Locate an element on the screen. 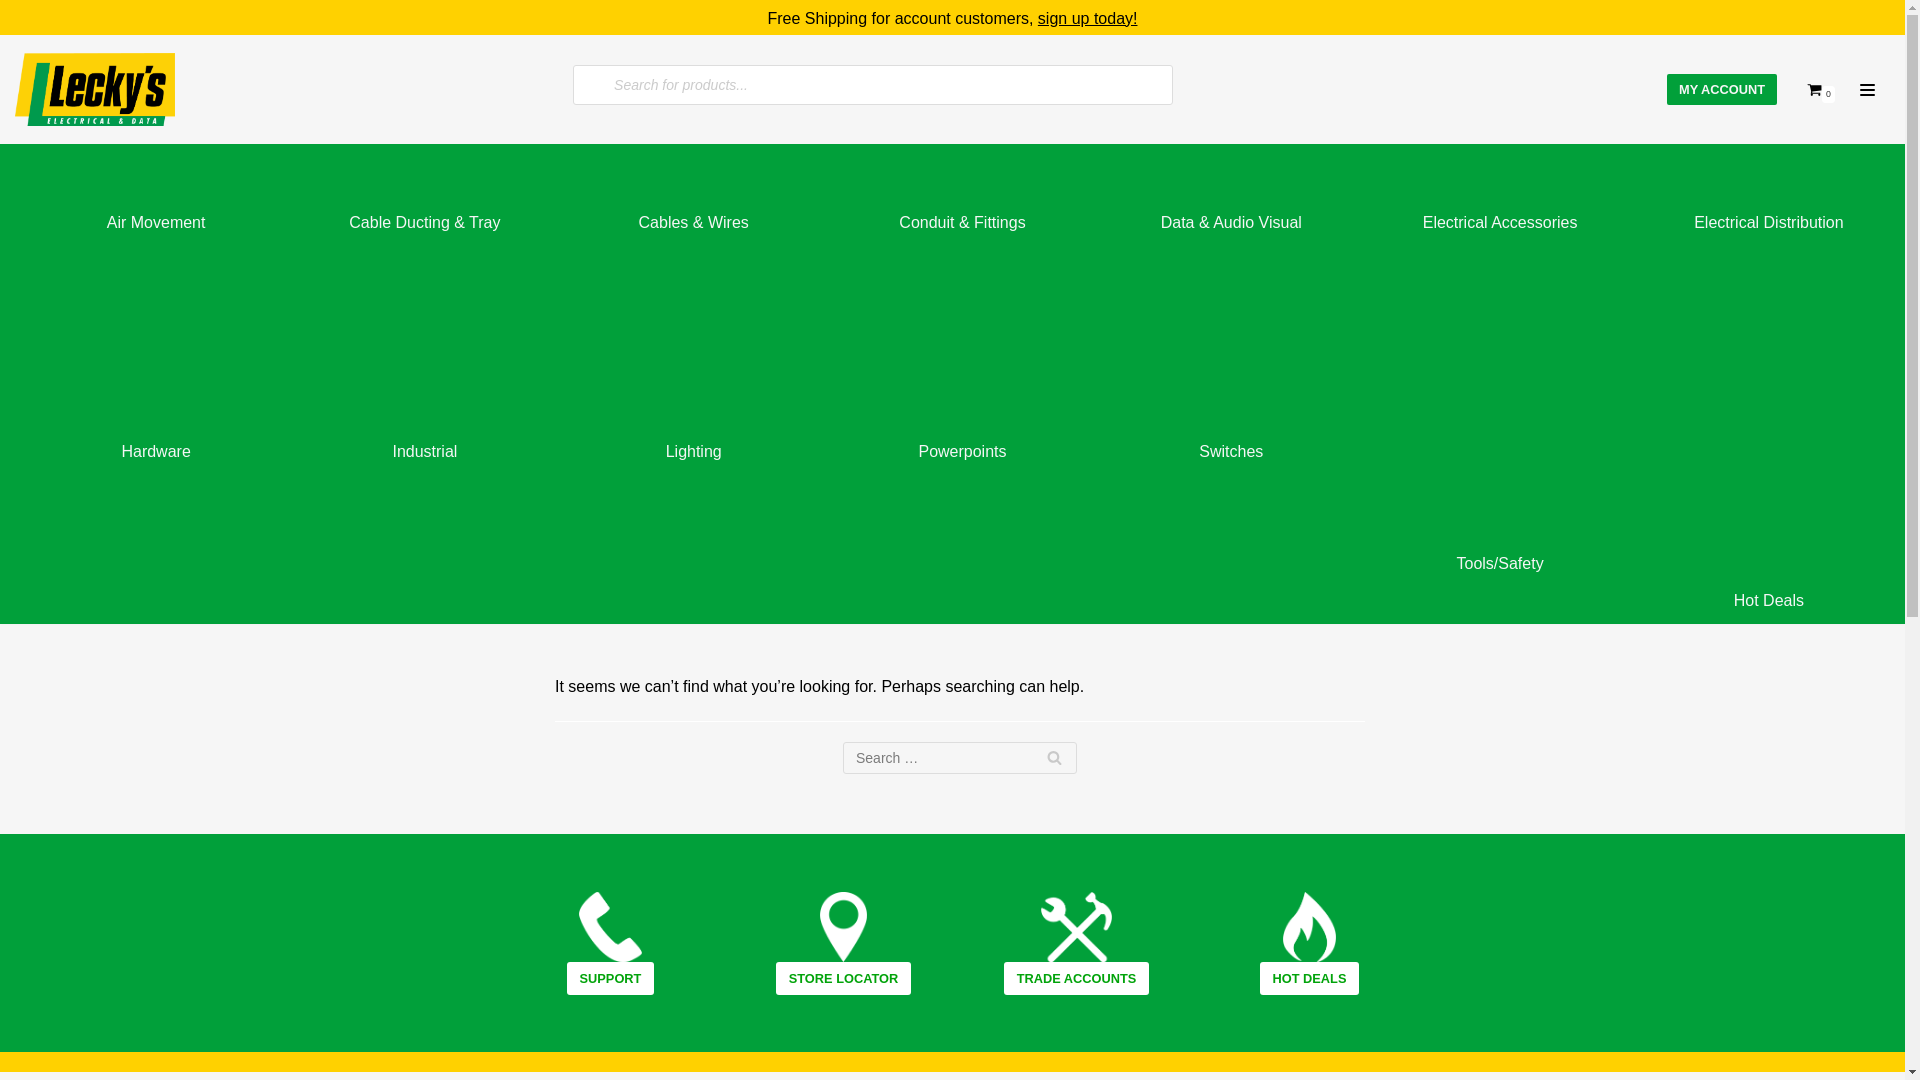 The height and width of the screenshot is (1080, 1920). Data & Audio Visual is located at coordinates (1222, 204).